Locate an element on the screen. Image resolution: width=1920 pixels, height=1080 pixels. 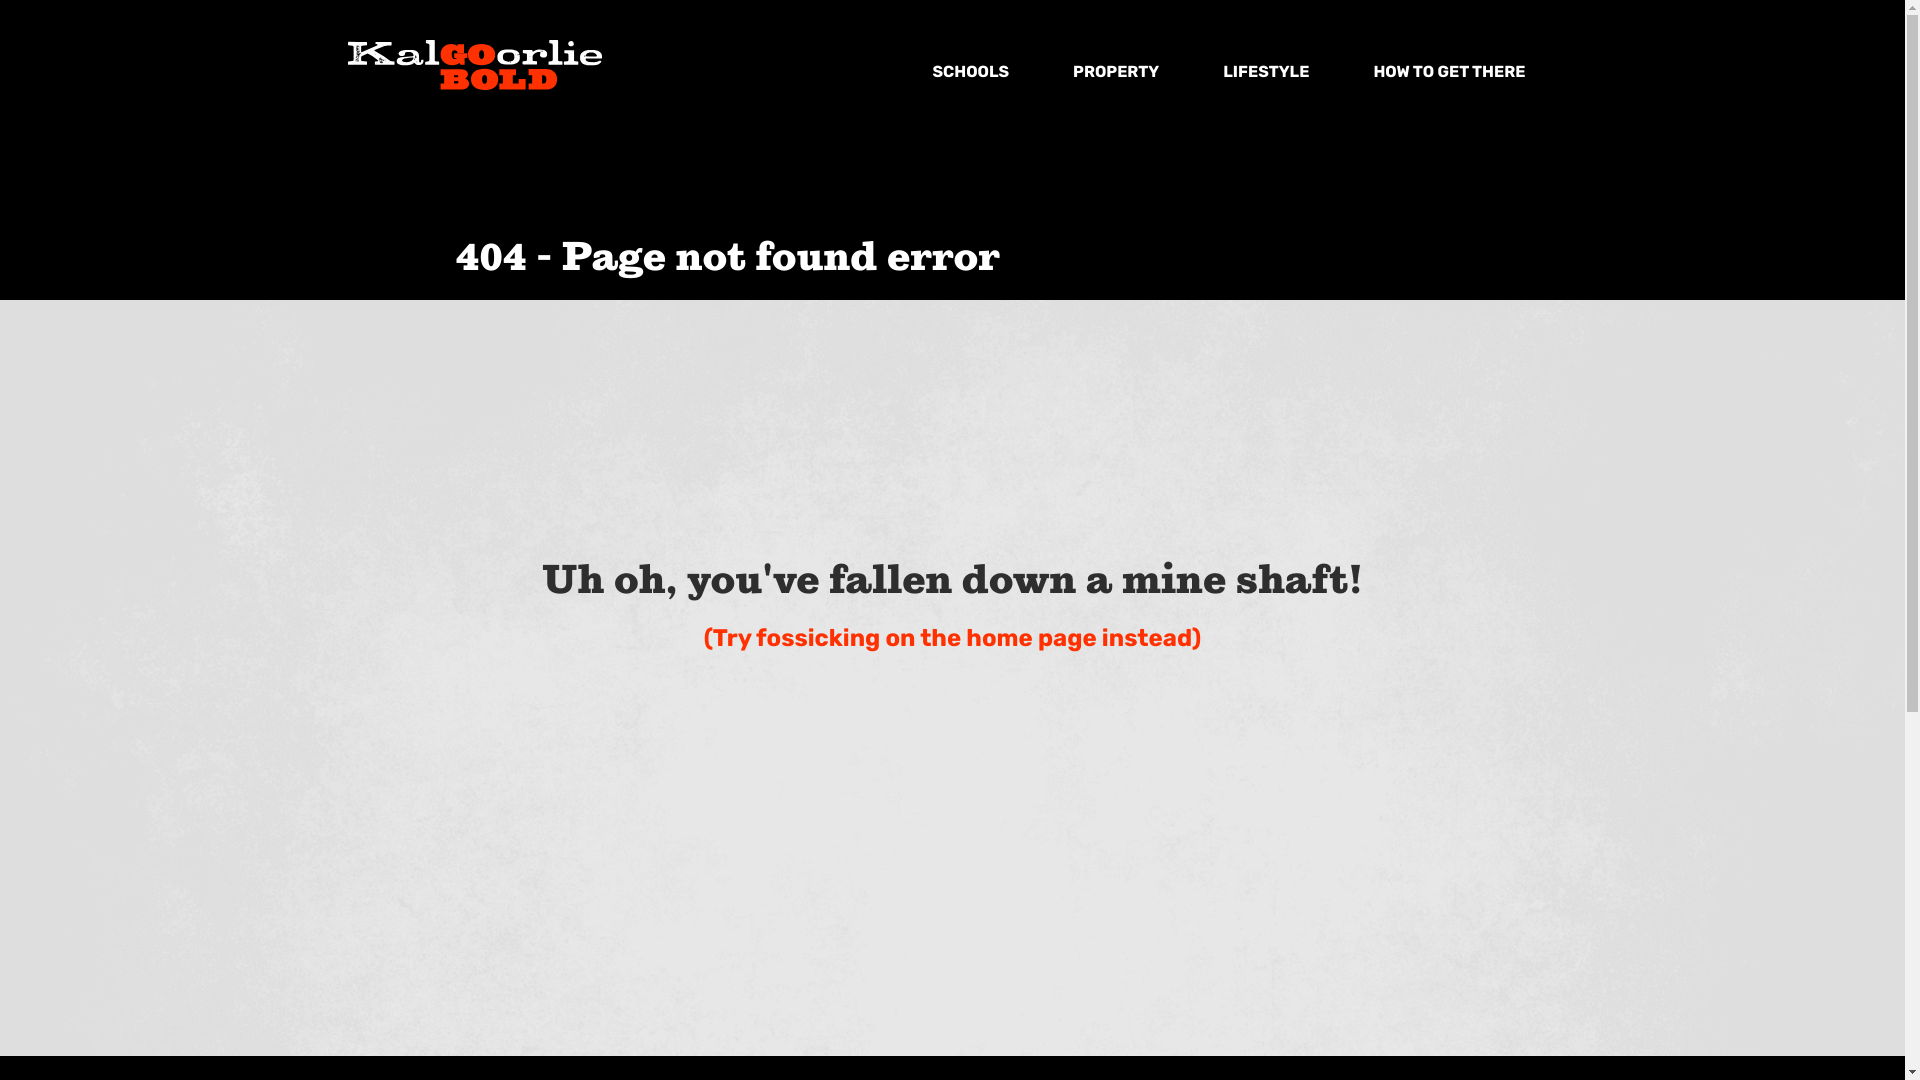
LIFESTYLE is located at coordinates (1266, 73).